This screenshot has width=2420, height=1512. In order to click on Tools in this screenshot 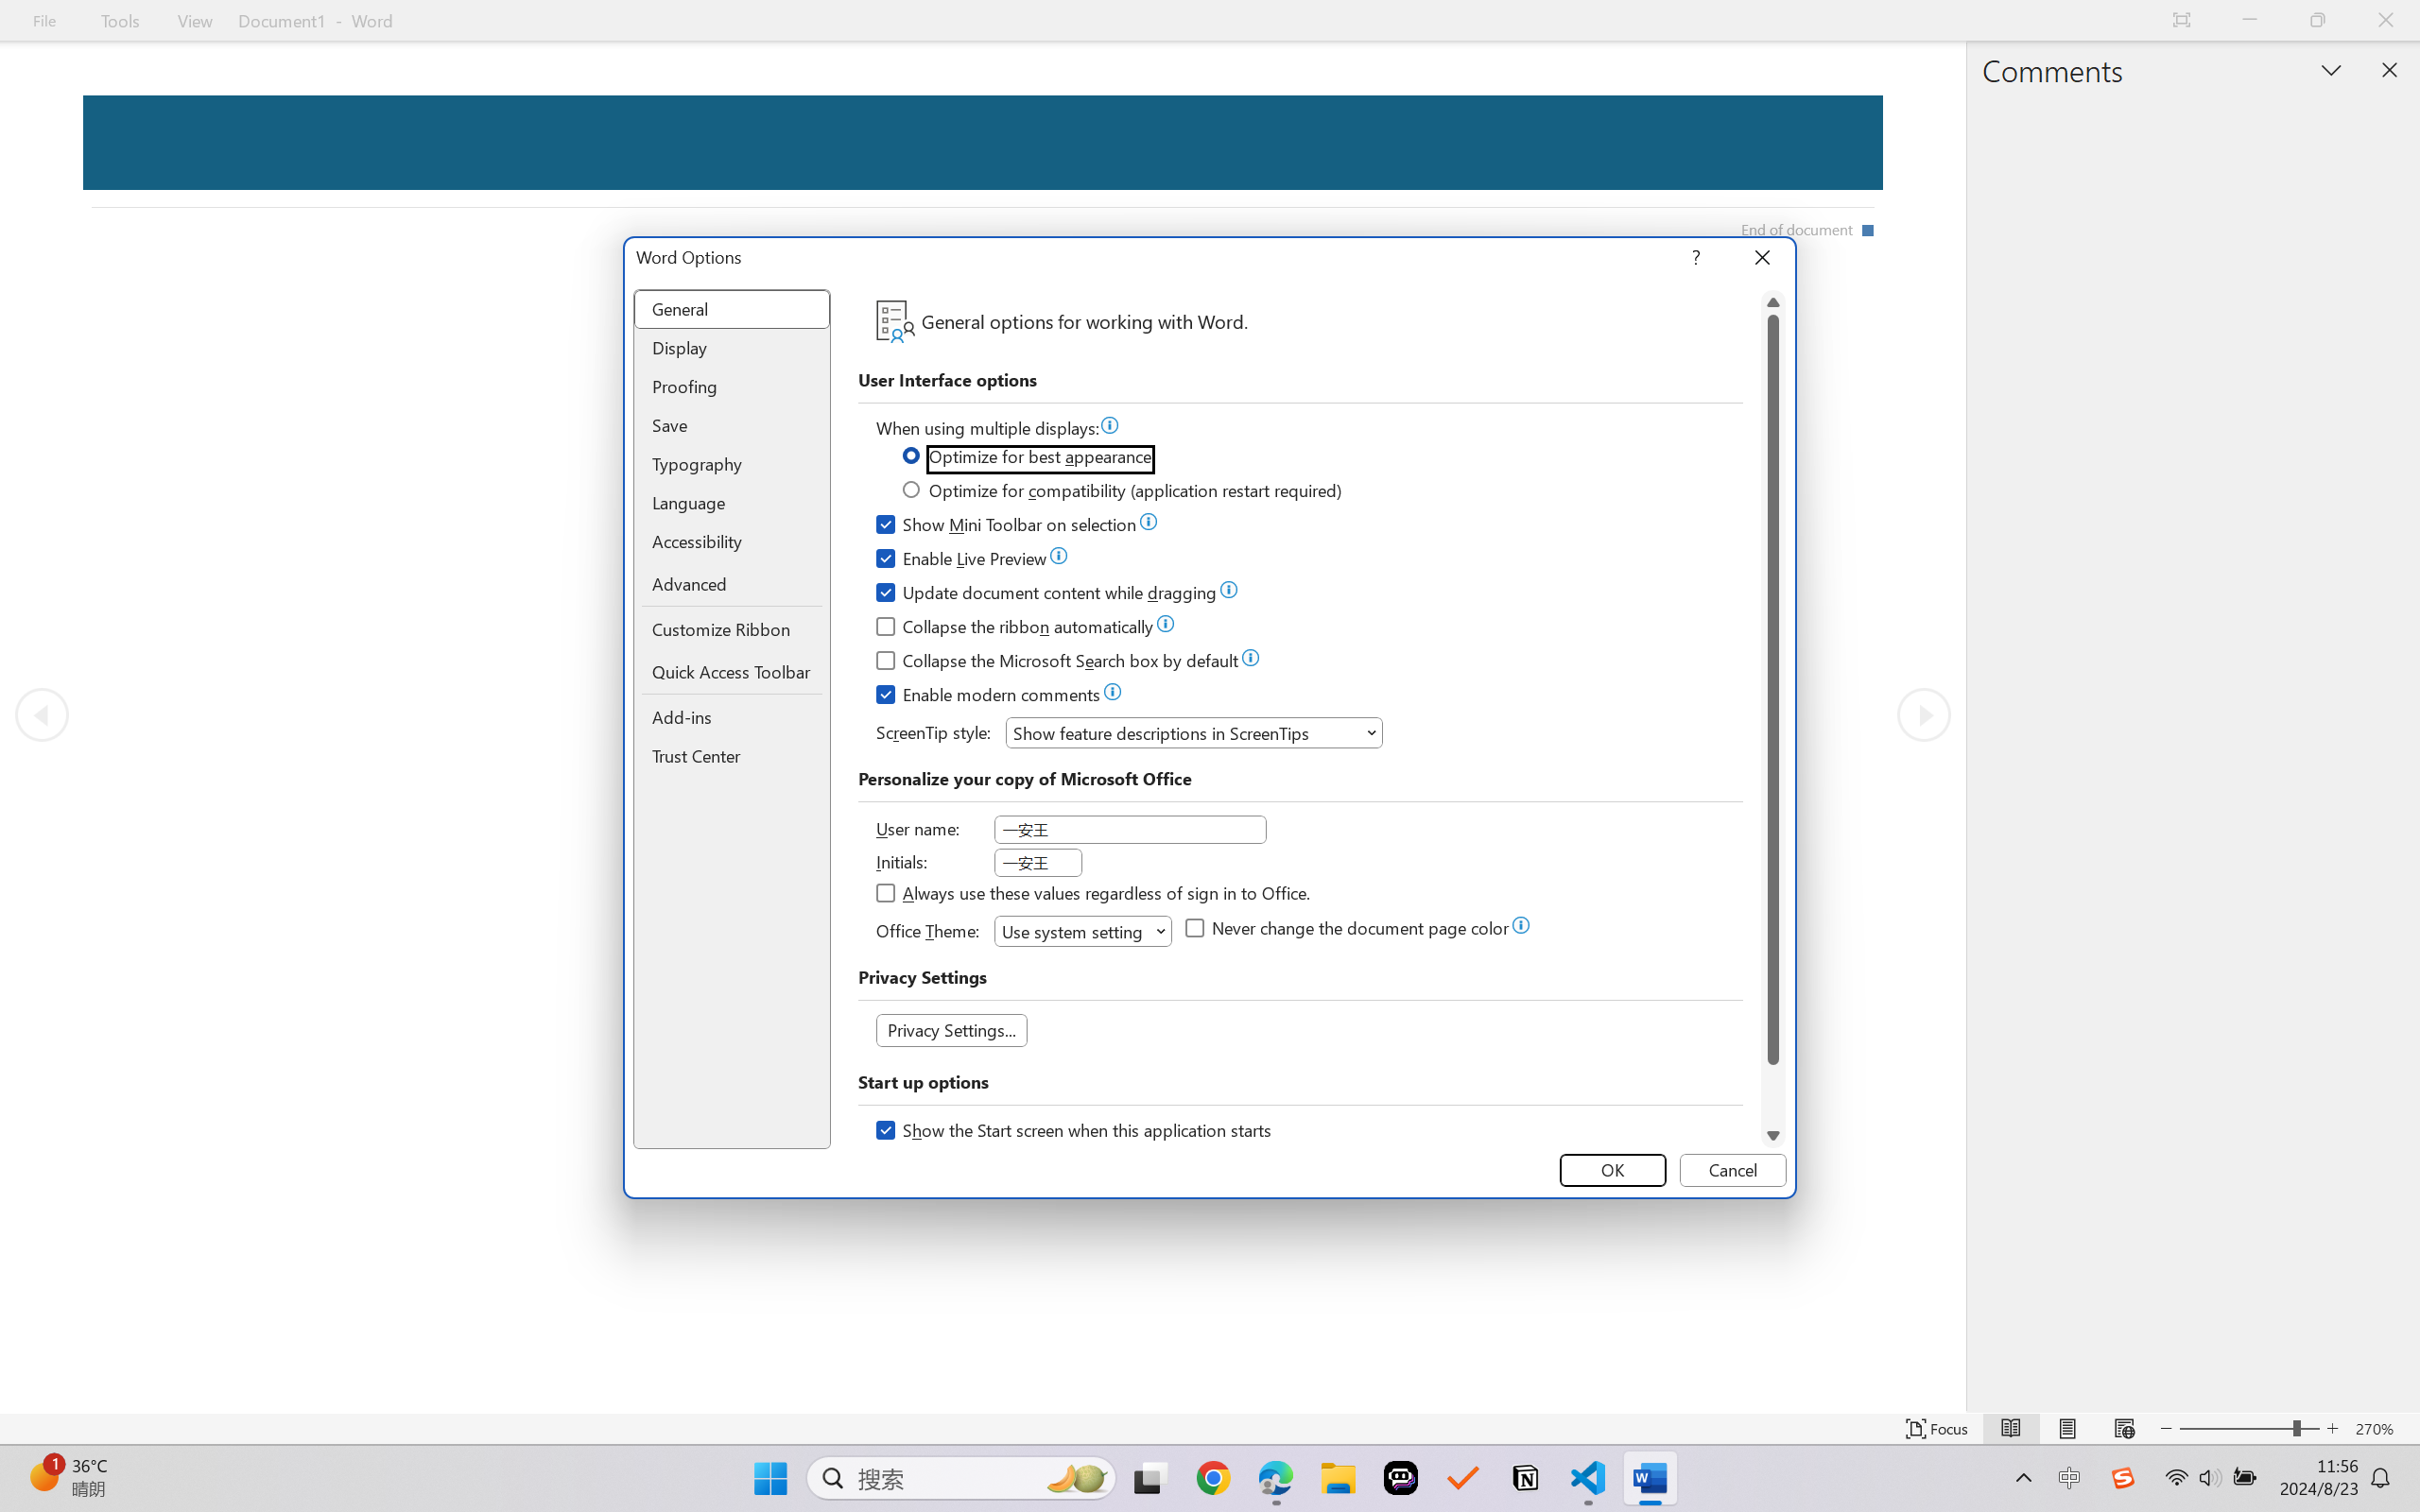, I will do `click(121, 21)`.